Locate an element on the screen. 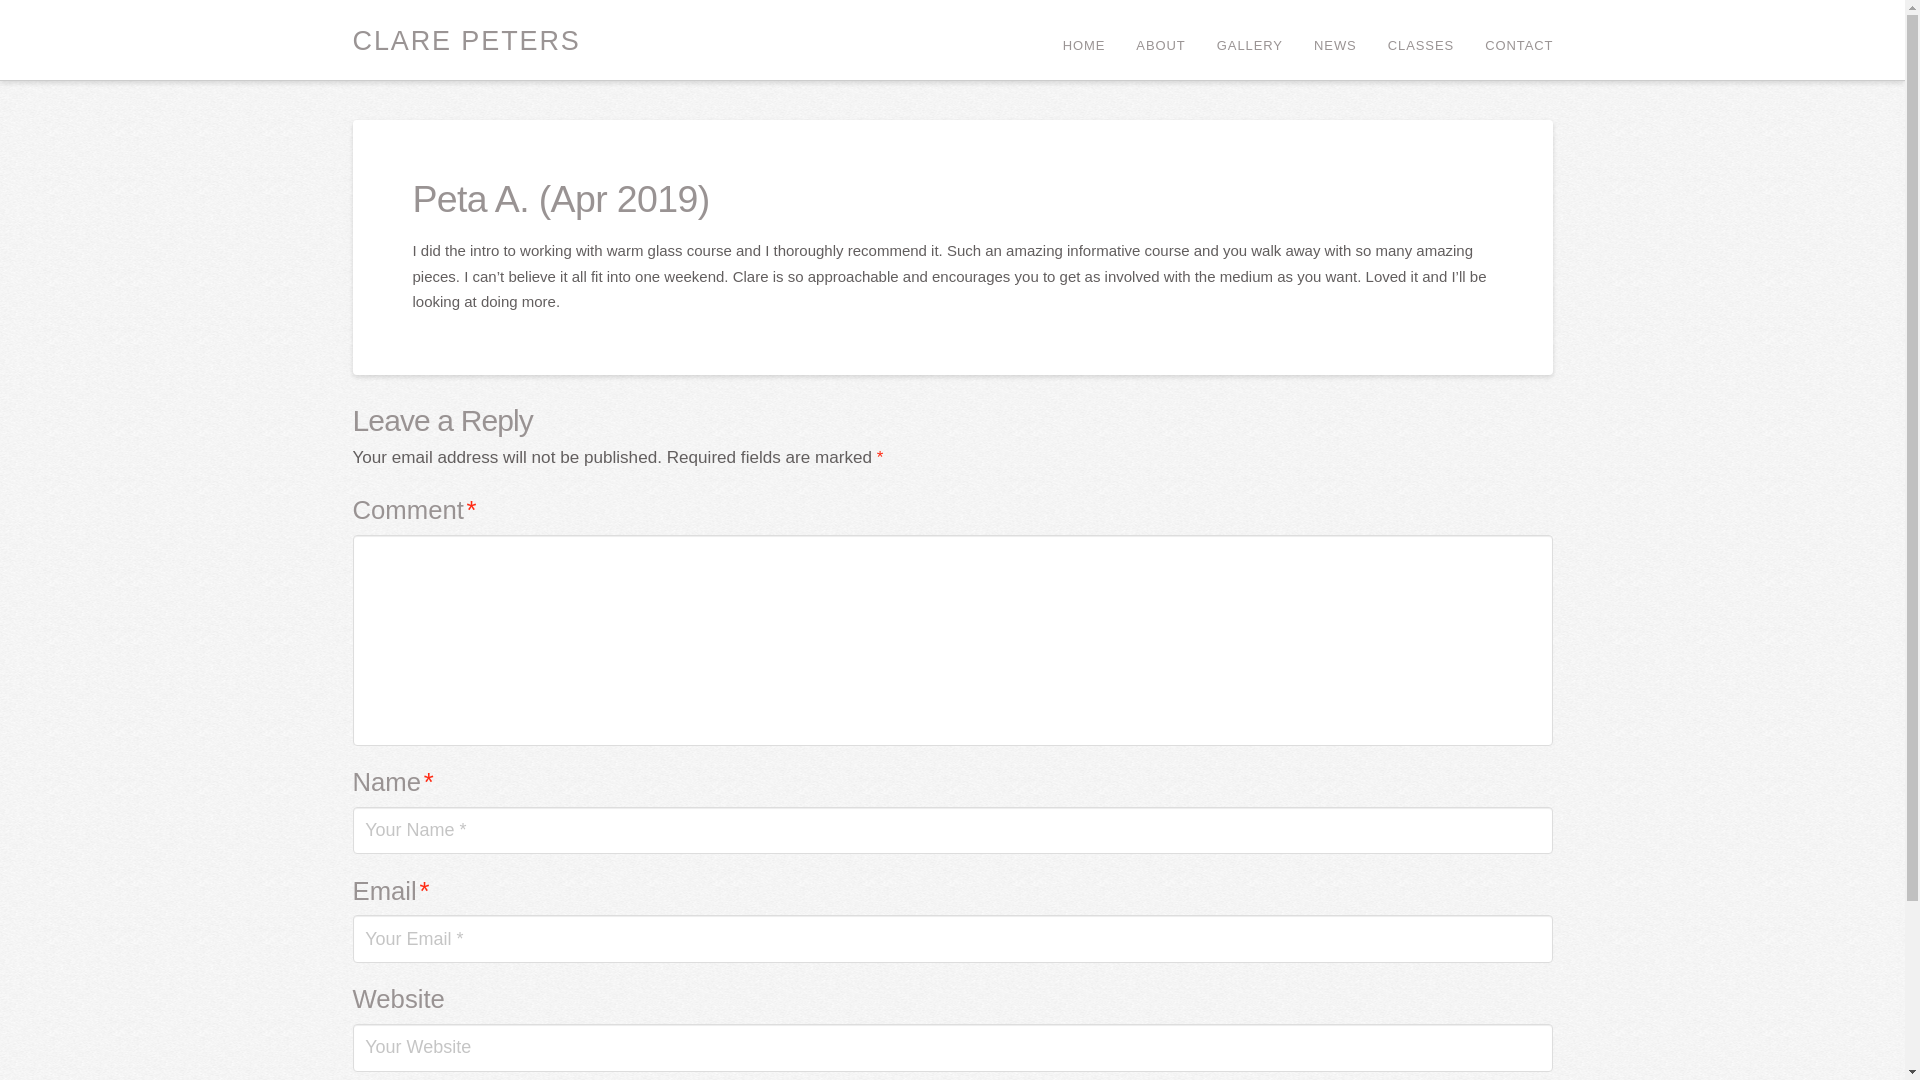  GALLERY is located at coordinates (1249, 40).